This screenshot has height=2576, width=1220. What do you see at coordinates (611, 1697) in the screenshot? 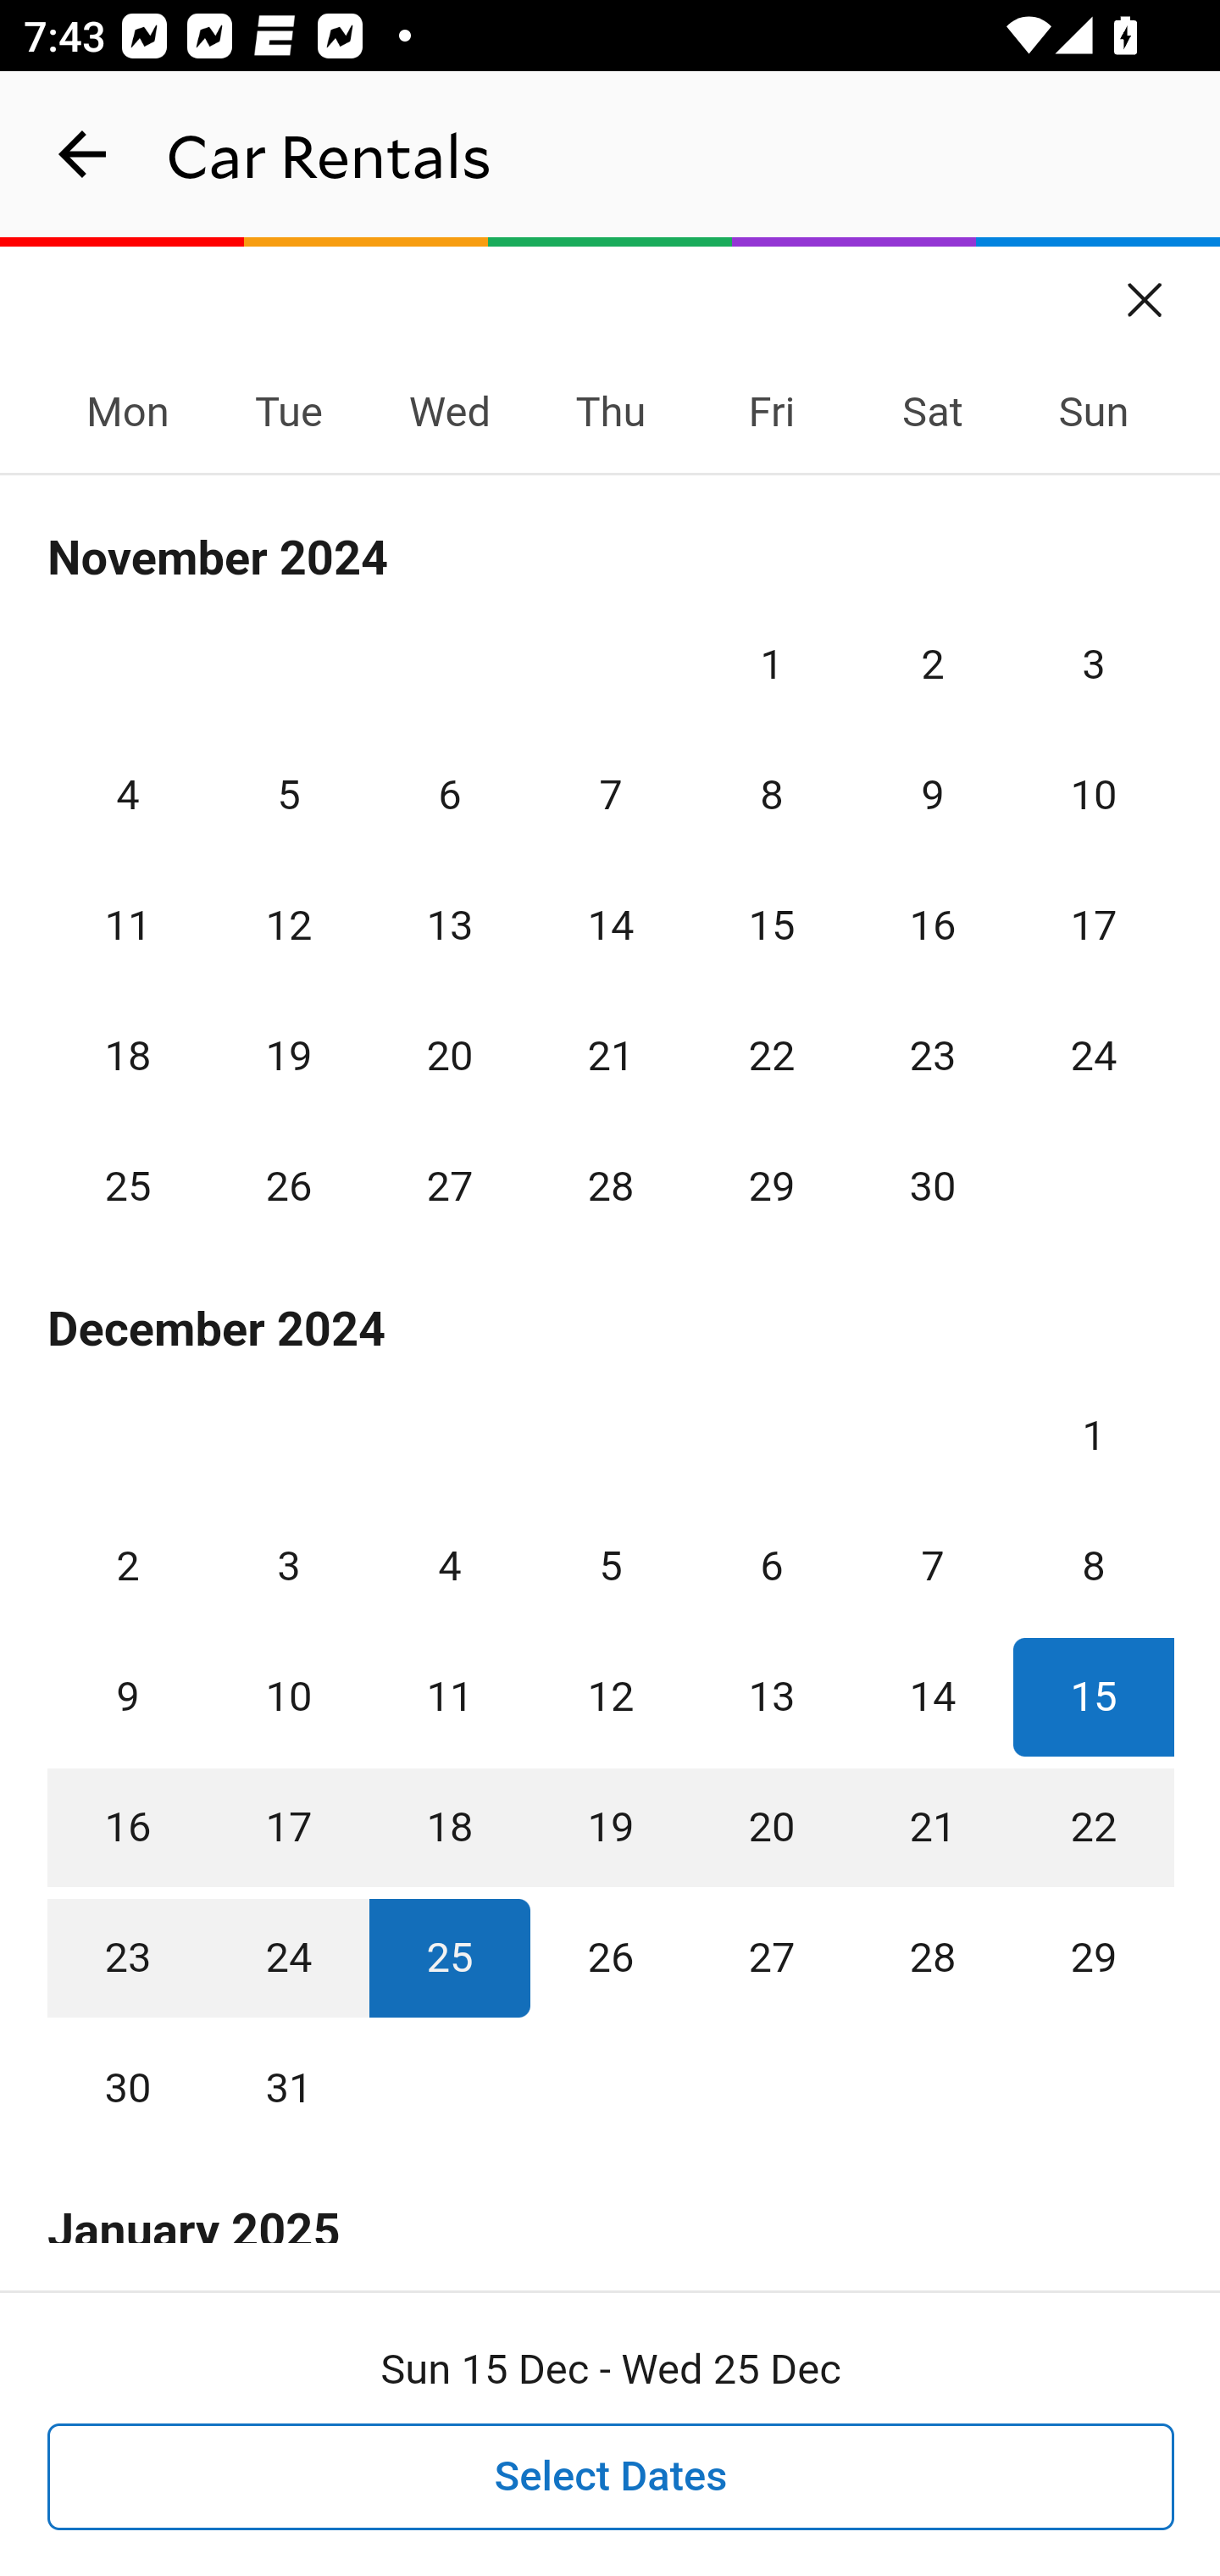
I see `12 December 2024` at bounding box center [611, 1697].